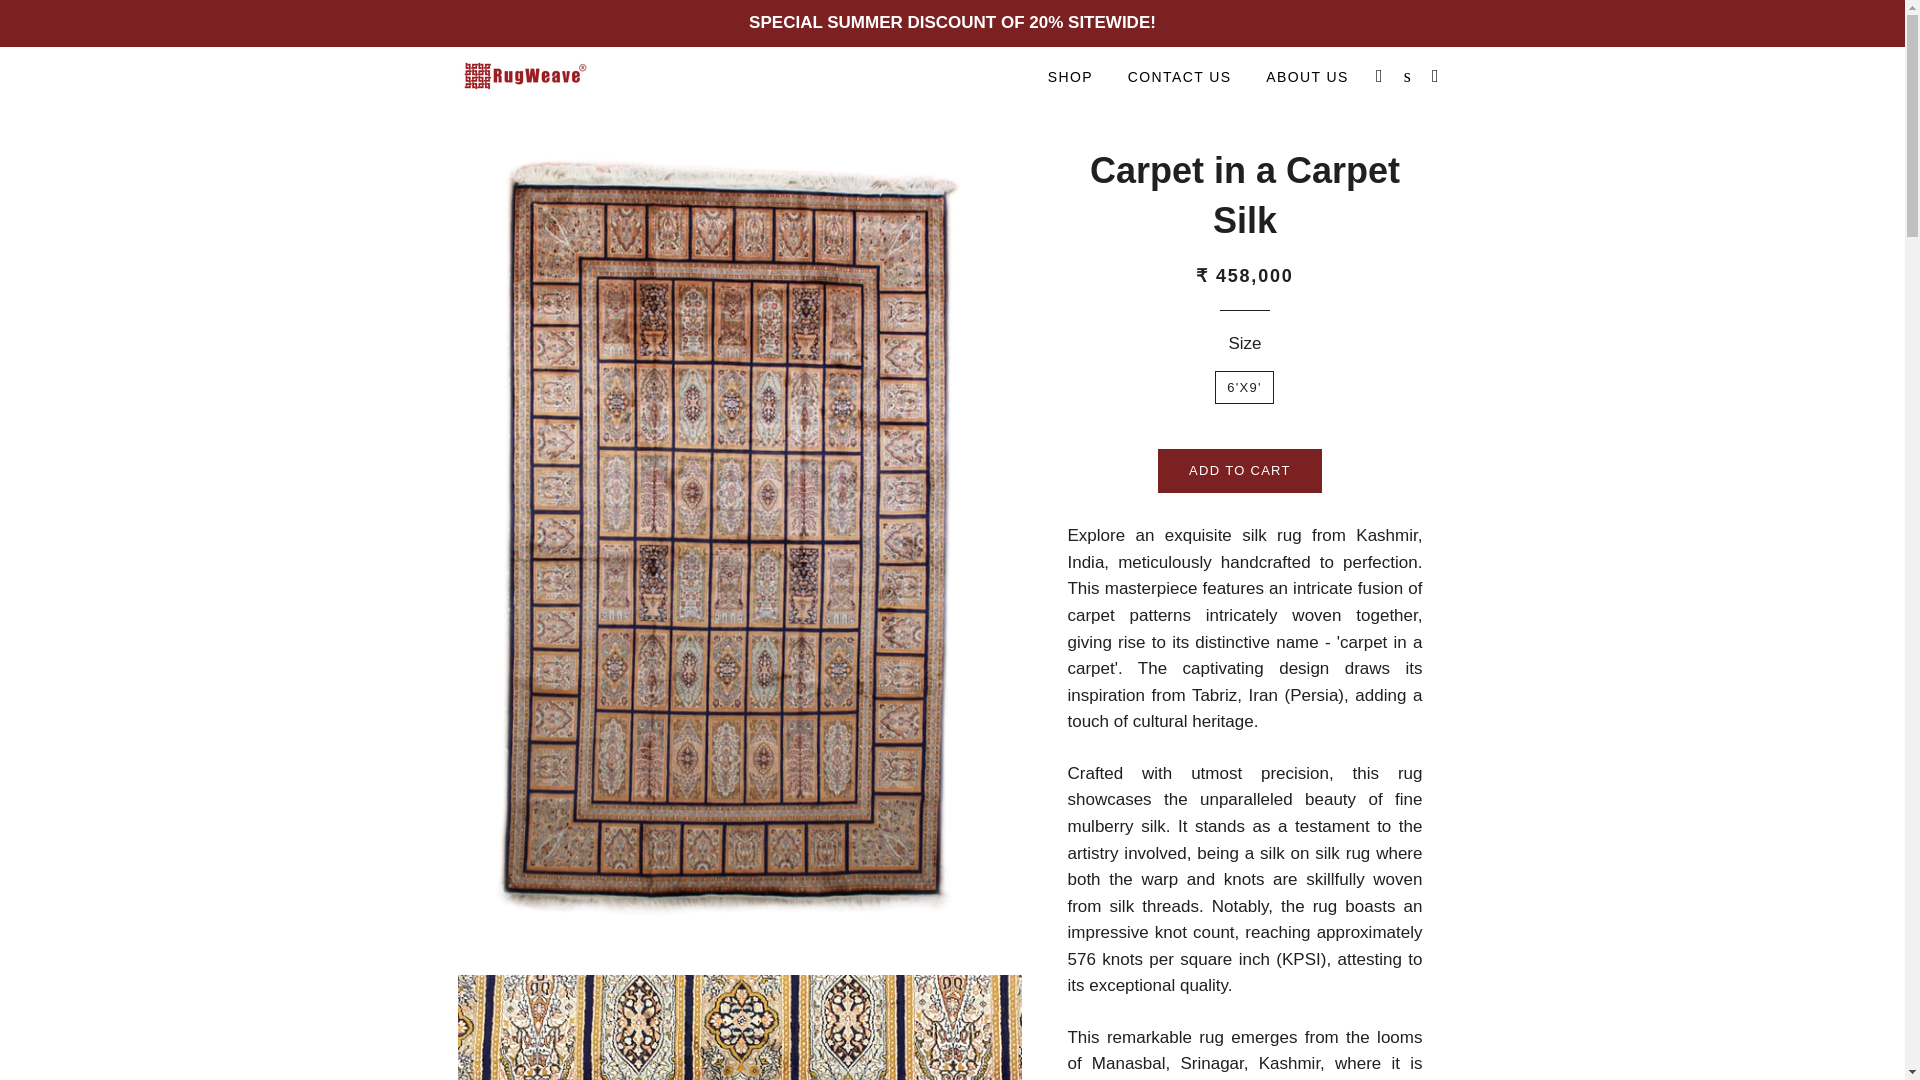  Describe the element at coordinates (1180, 77) in the screenshot. I see `CONTACT US` at that location.